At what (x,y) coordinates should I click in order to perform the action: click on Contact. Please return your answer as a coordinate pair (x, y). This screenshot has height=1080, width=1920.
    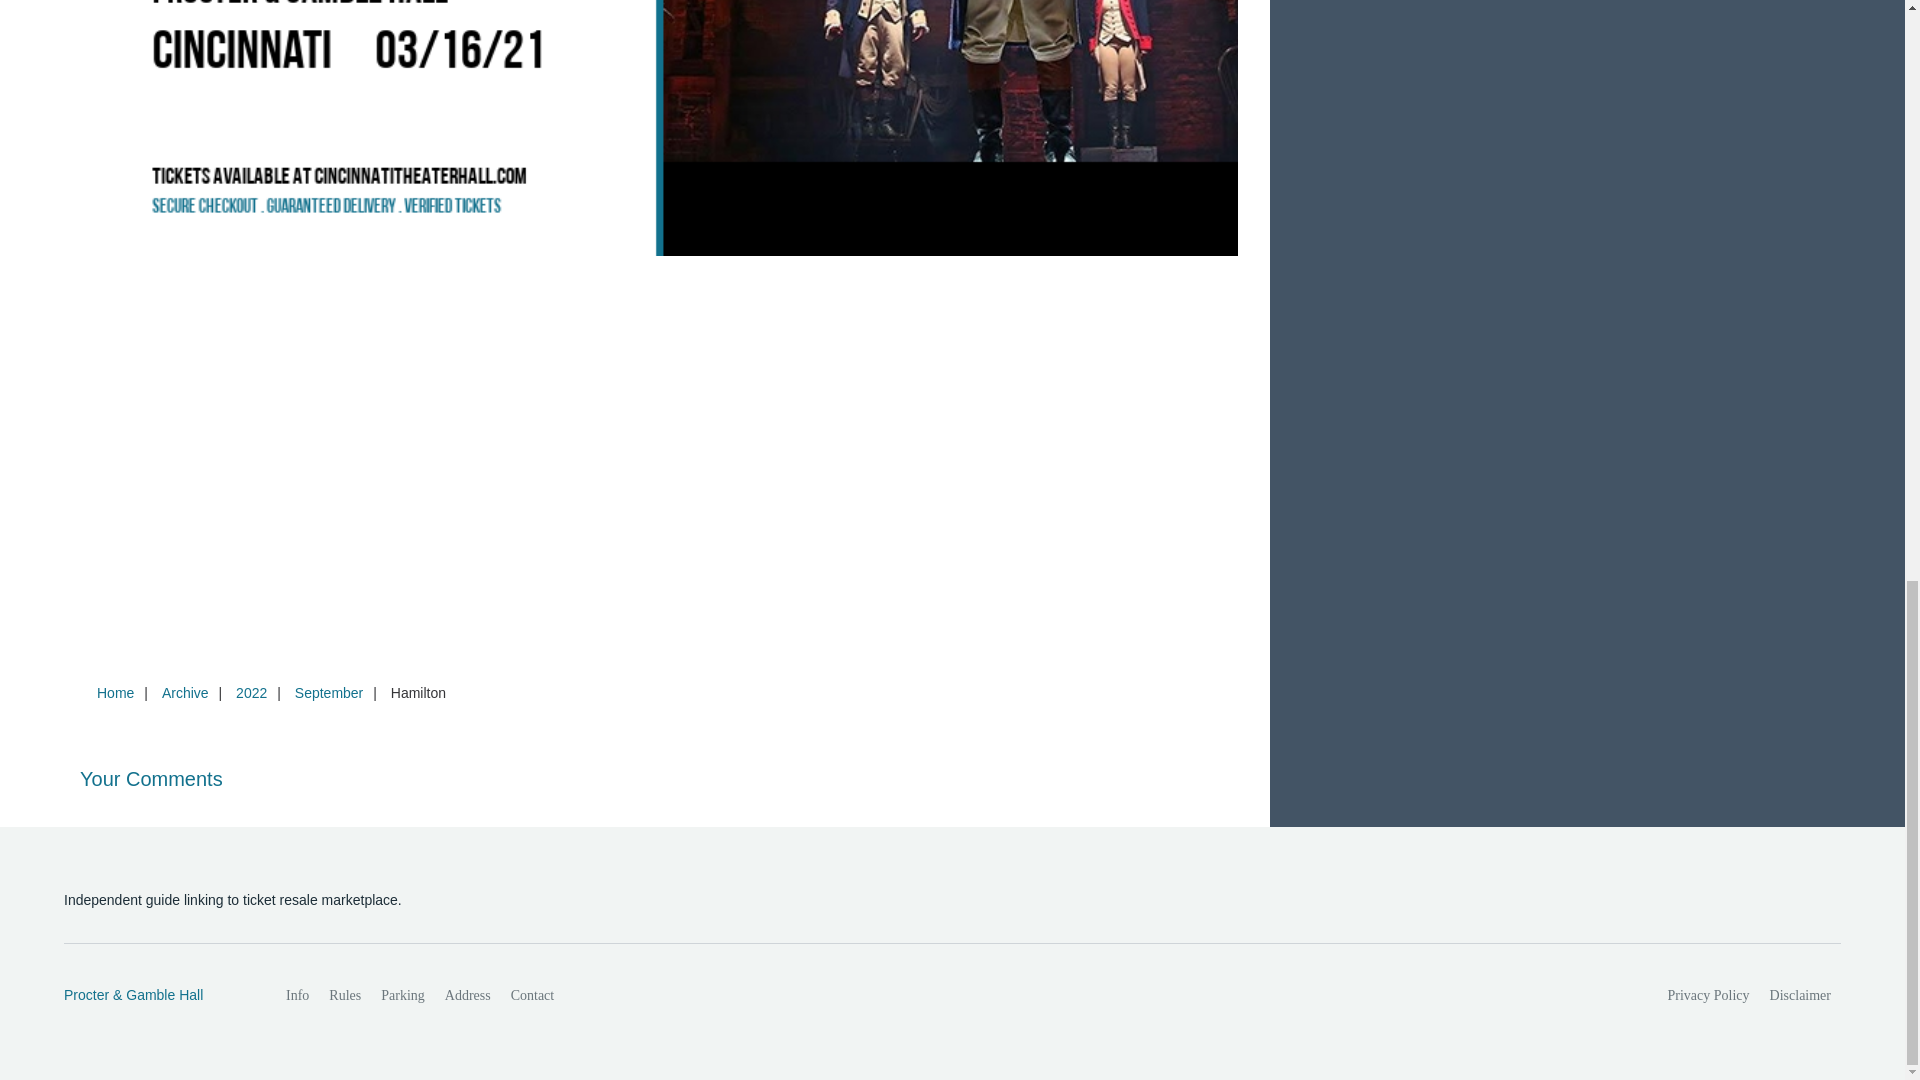
    Looking at the image, I should click on (532, 996).